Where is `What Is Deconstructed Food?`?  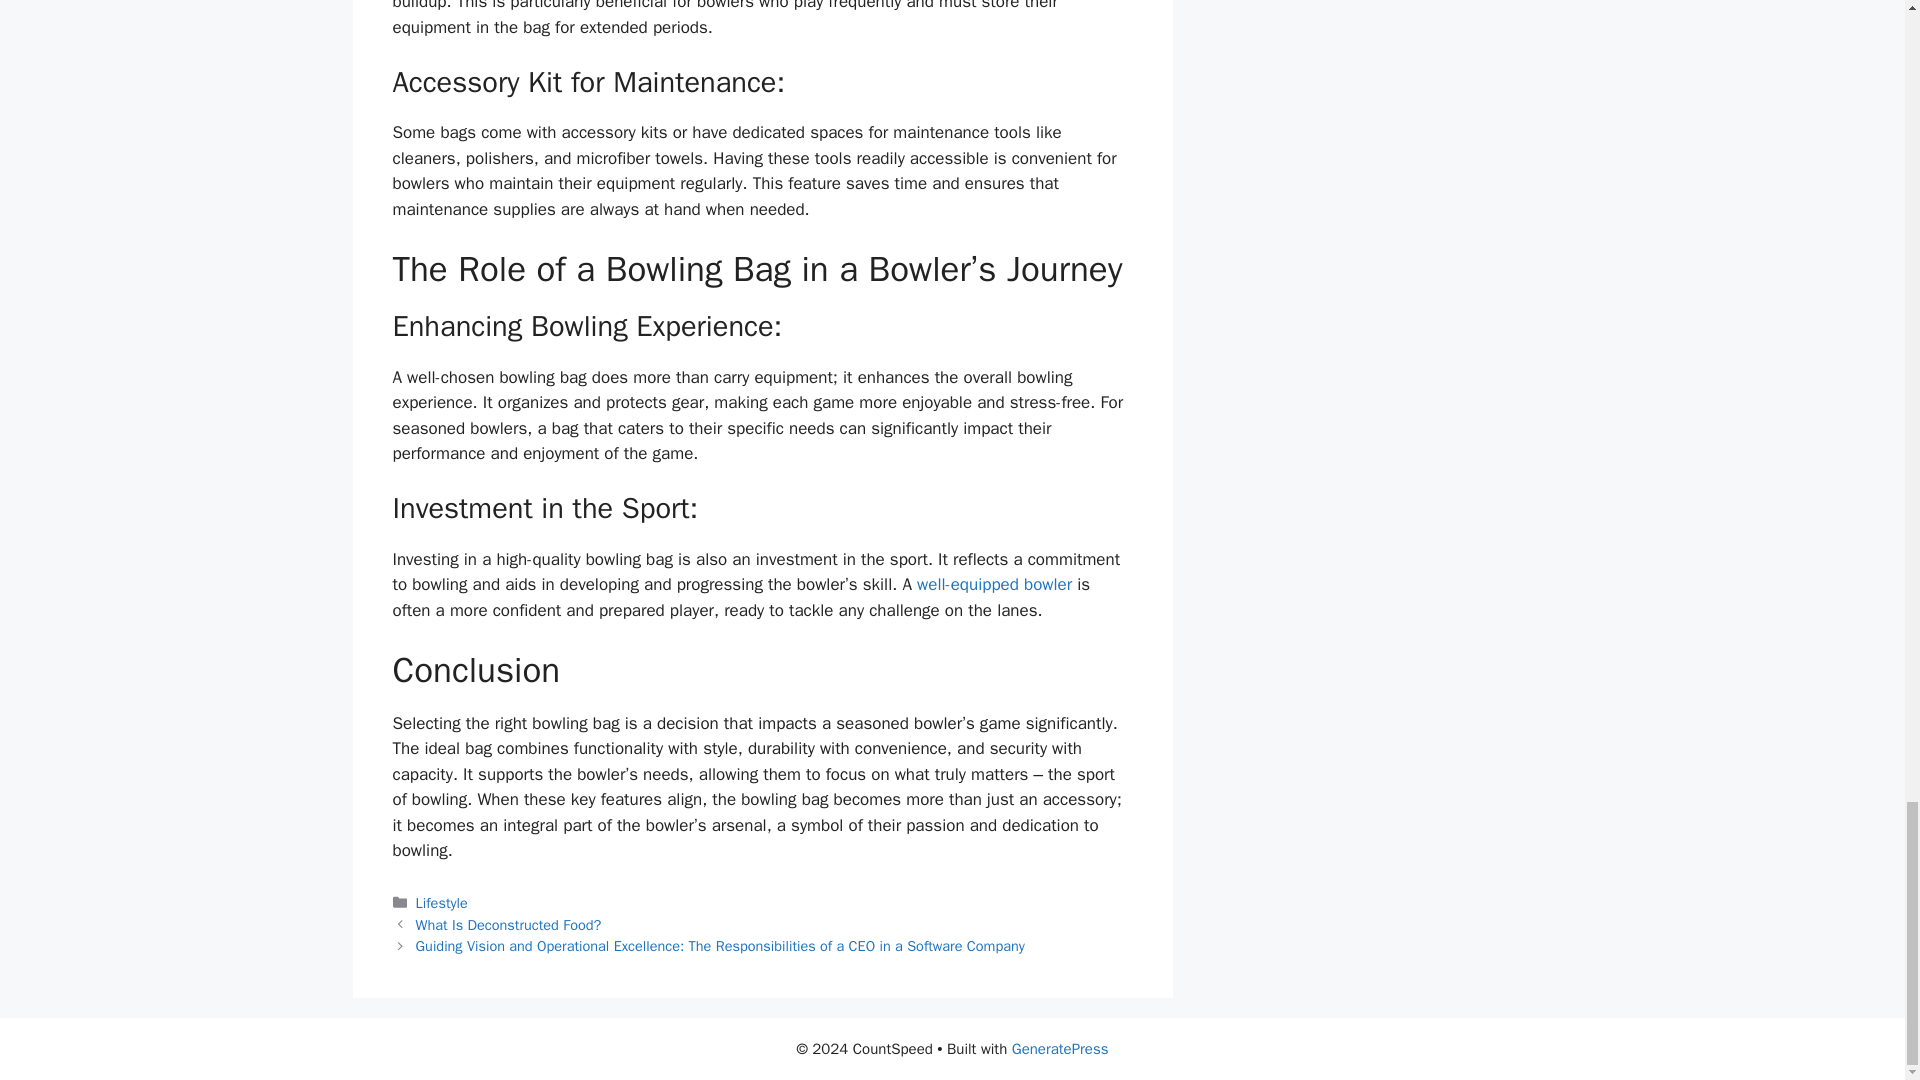 What Is Deconstructed Food? is located at coordinates (509, 924).